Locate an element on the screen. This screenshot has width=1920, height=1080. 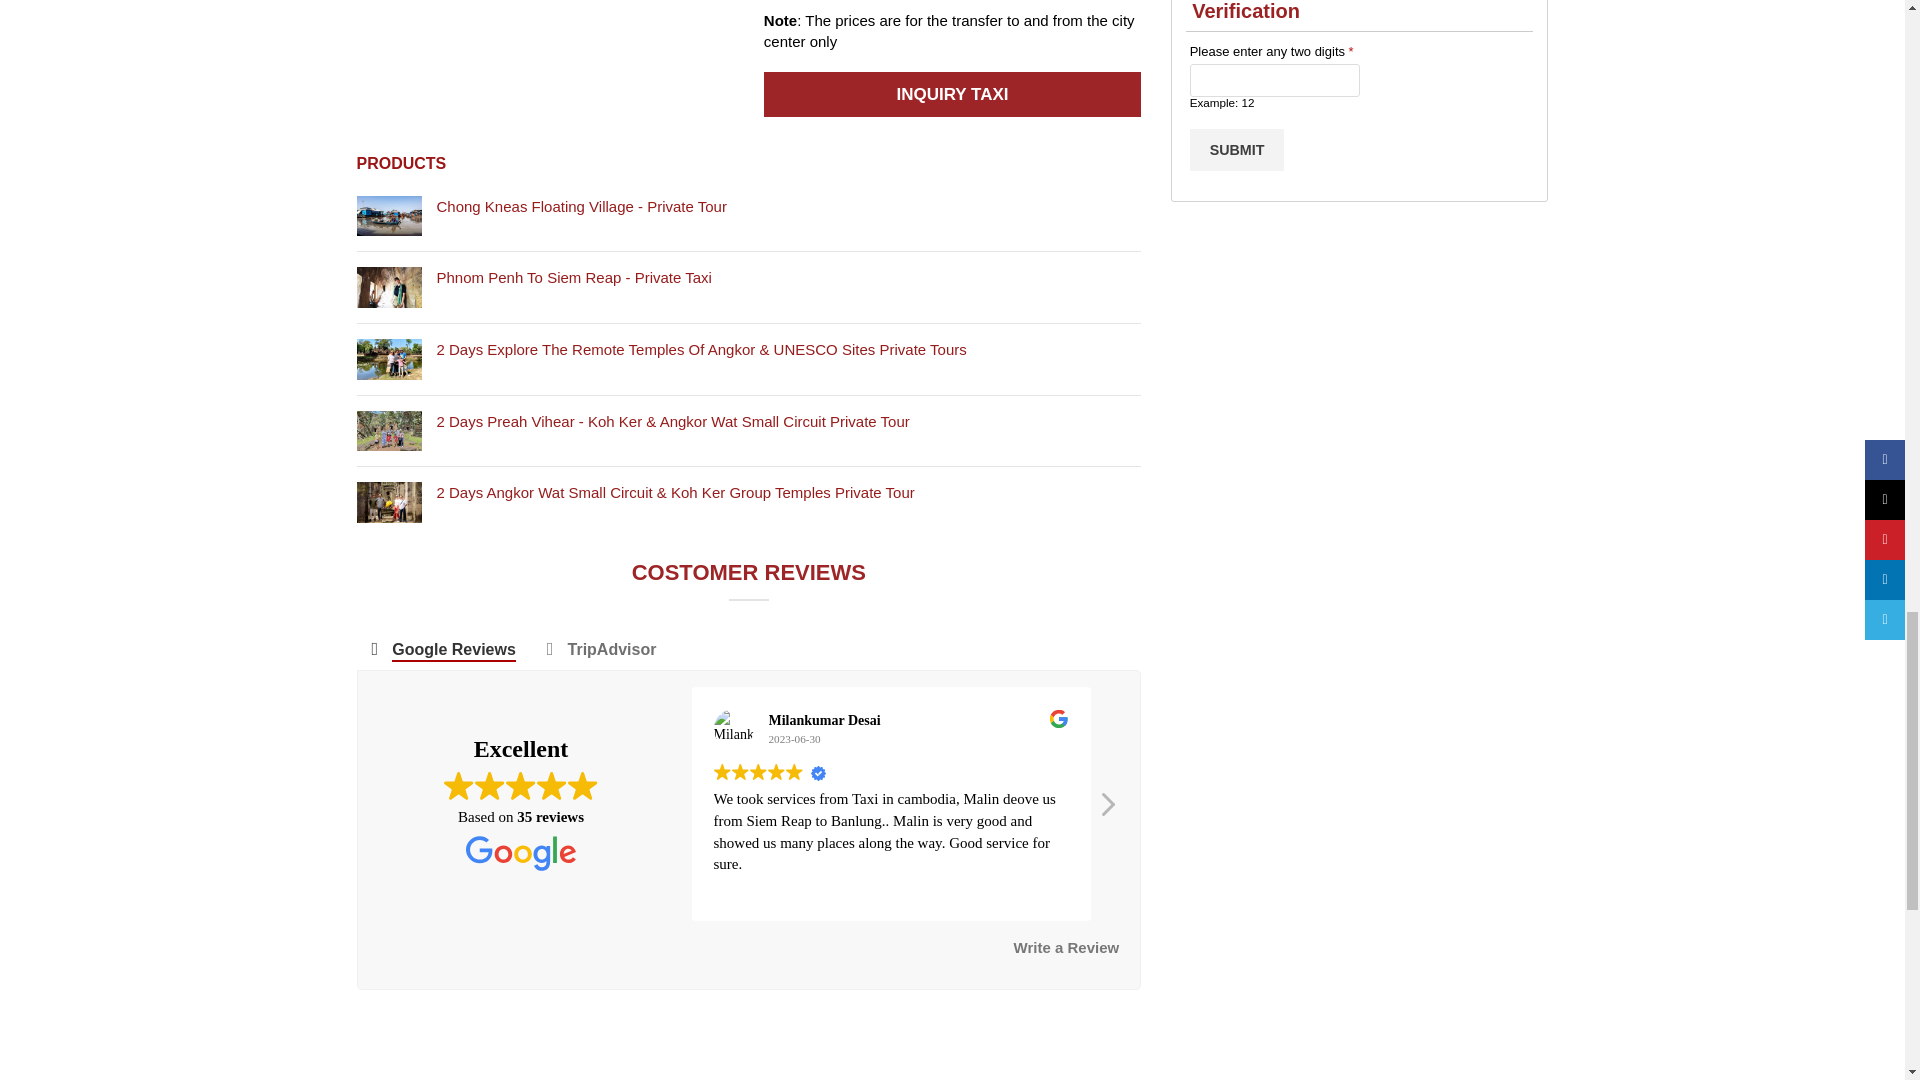
Submit is located at coordinates (1237, 149).